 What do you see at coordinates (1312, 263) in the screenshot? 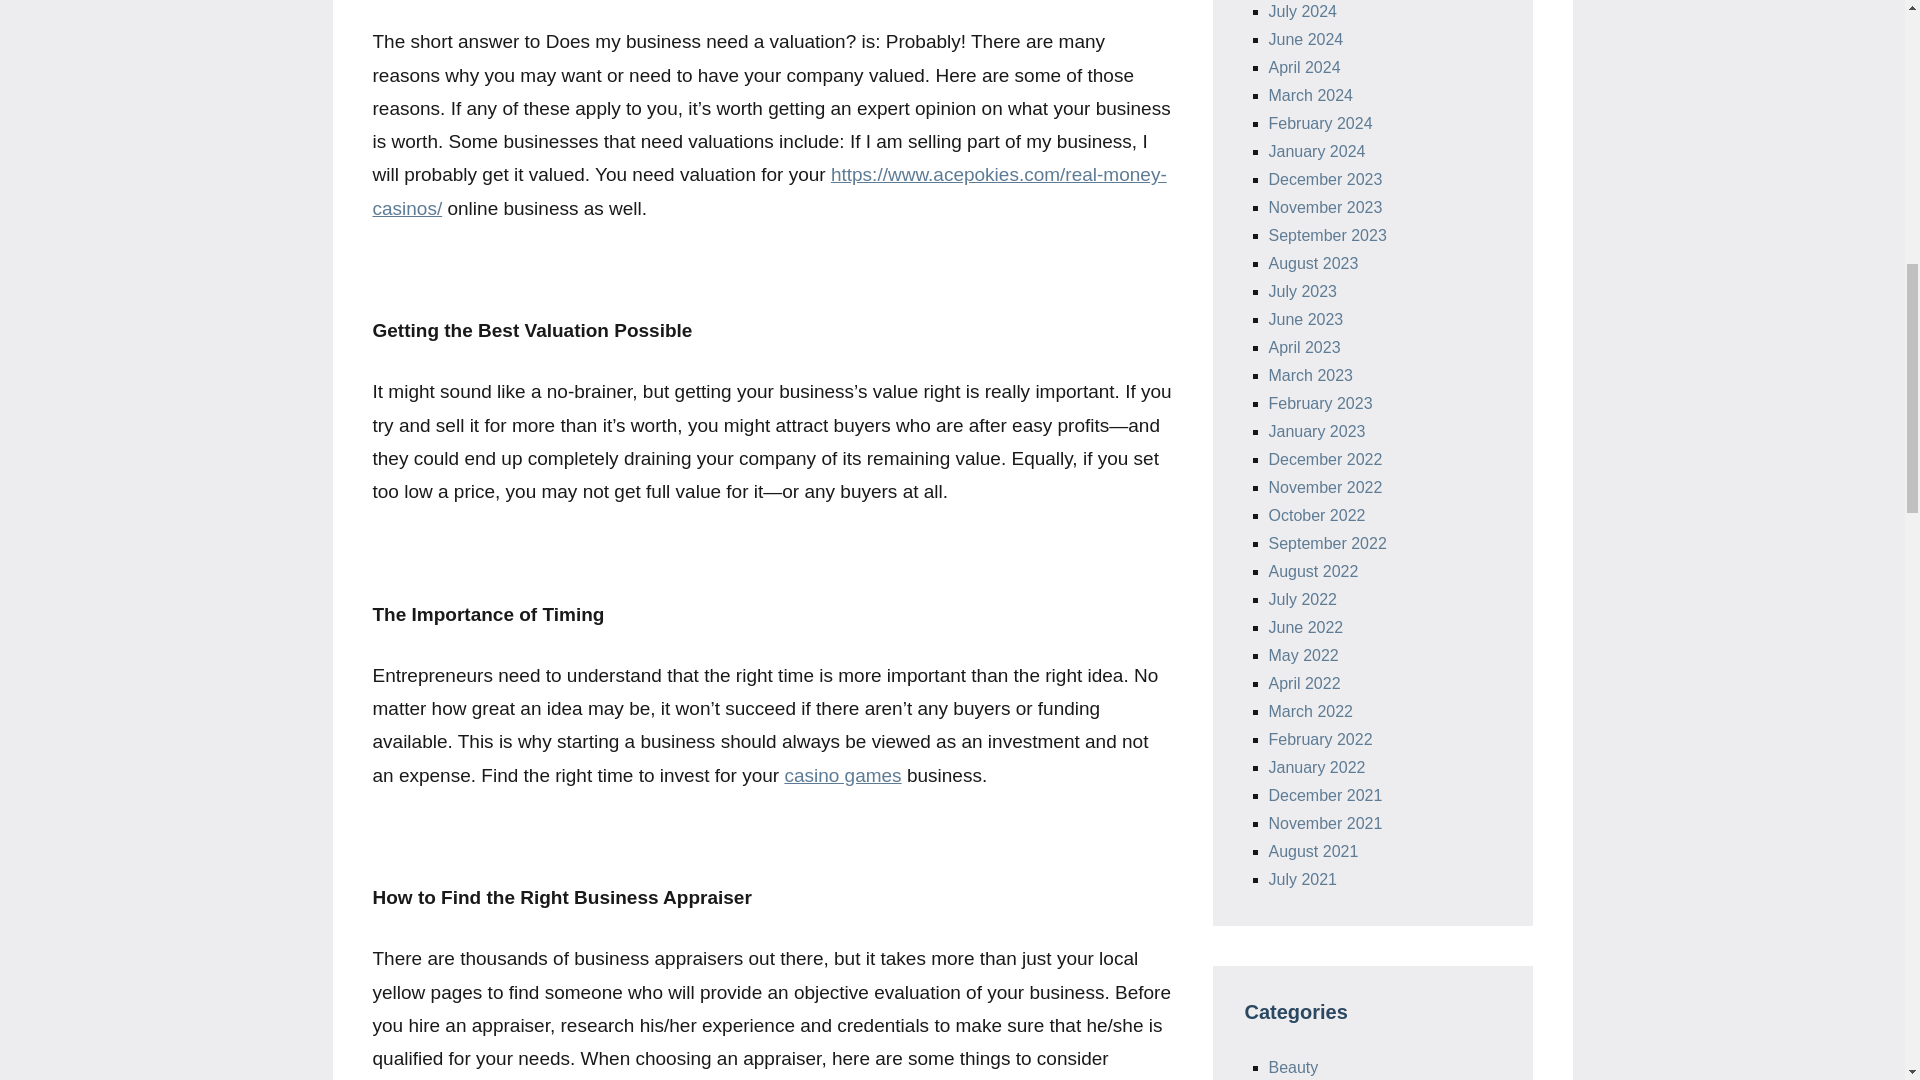
I see `August 2023` at bounding box center [1312, 263].